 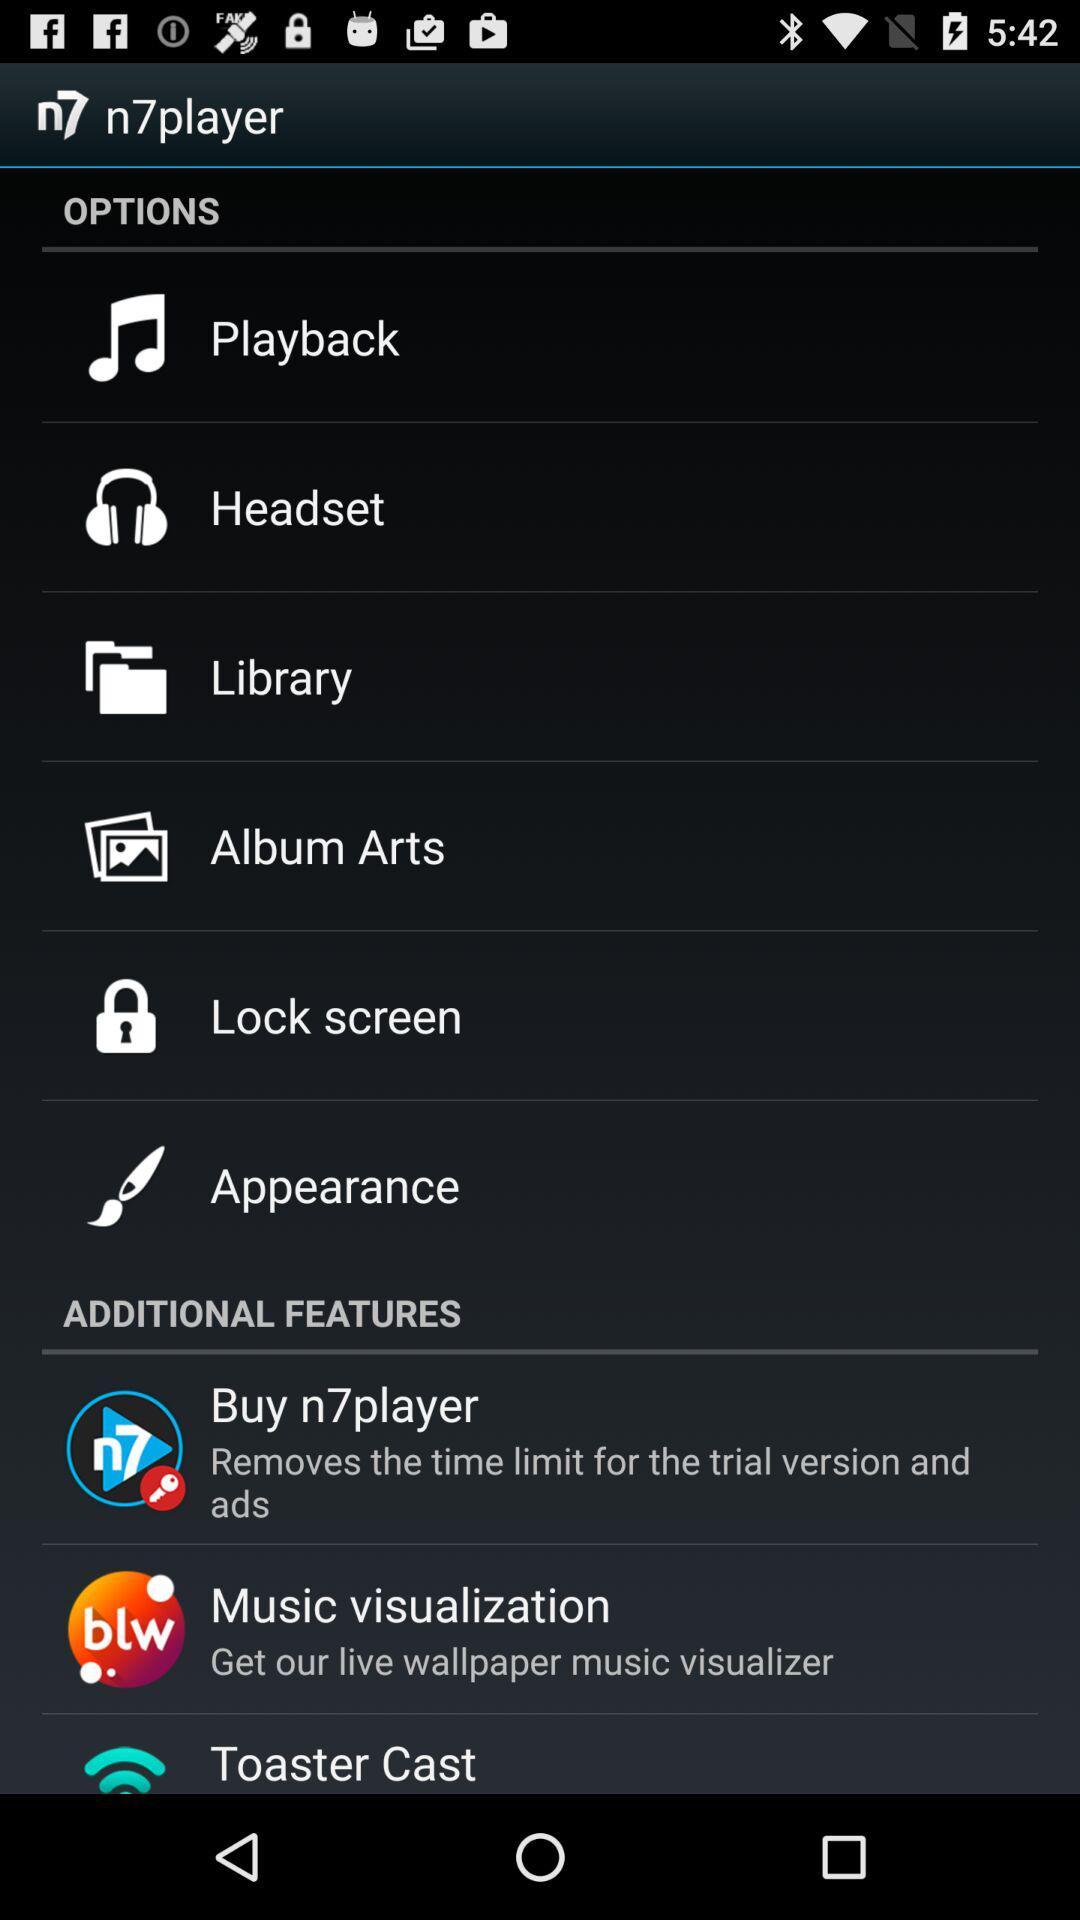 What do you see at coordinates (334, 1184) in the screenshot?
I see `open icon above the additional features app` at bounding box center [334, 1184].